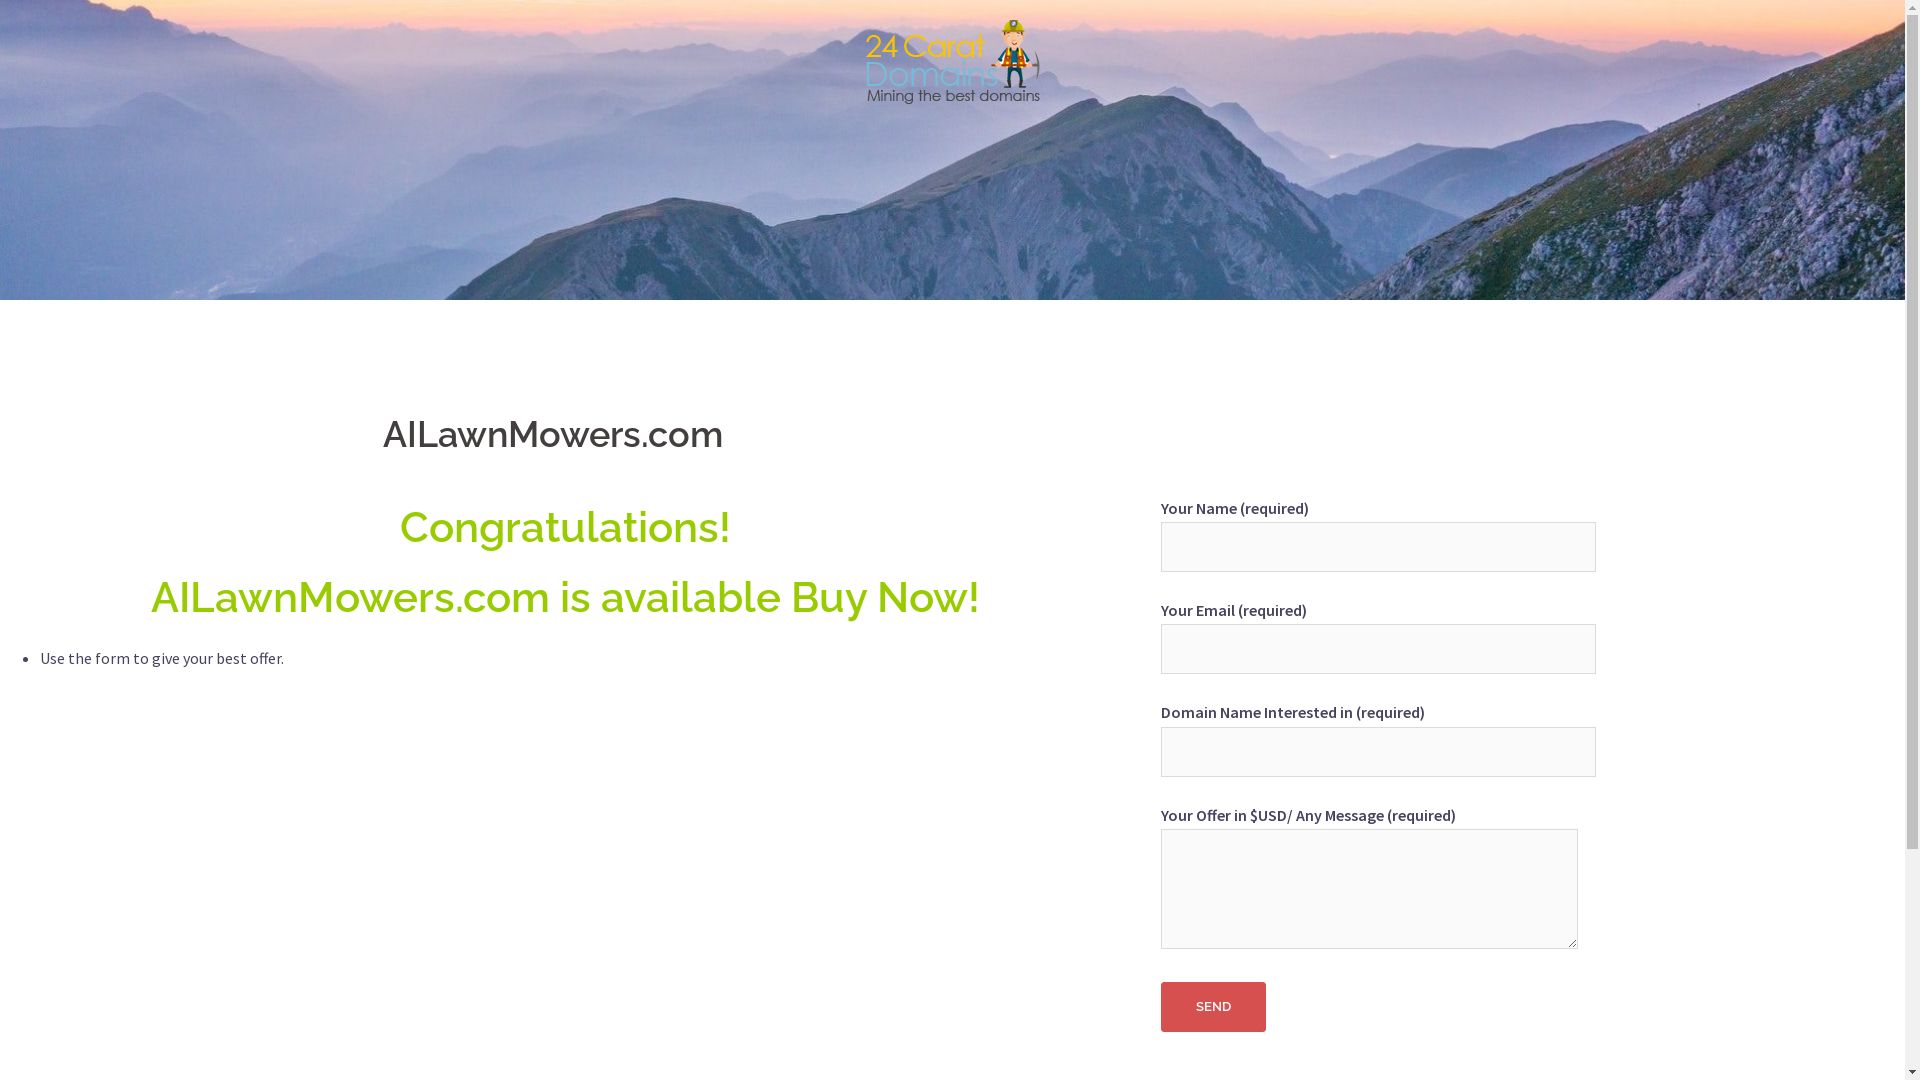 The height and width of the screenshot is (1080, 1920). What do you see at coordinates (1214, 1007) in the screenshot?
I see `Send` at bounding box center [1214, 1007].